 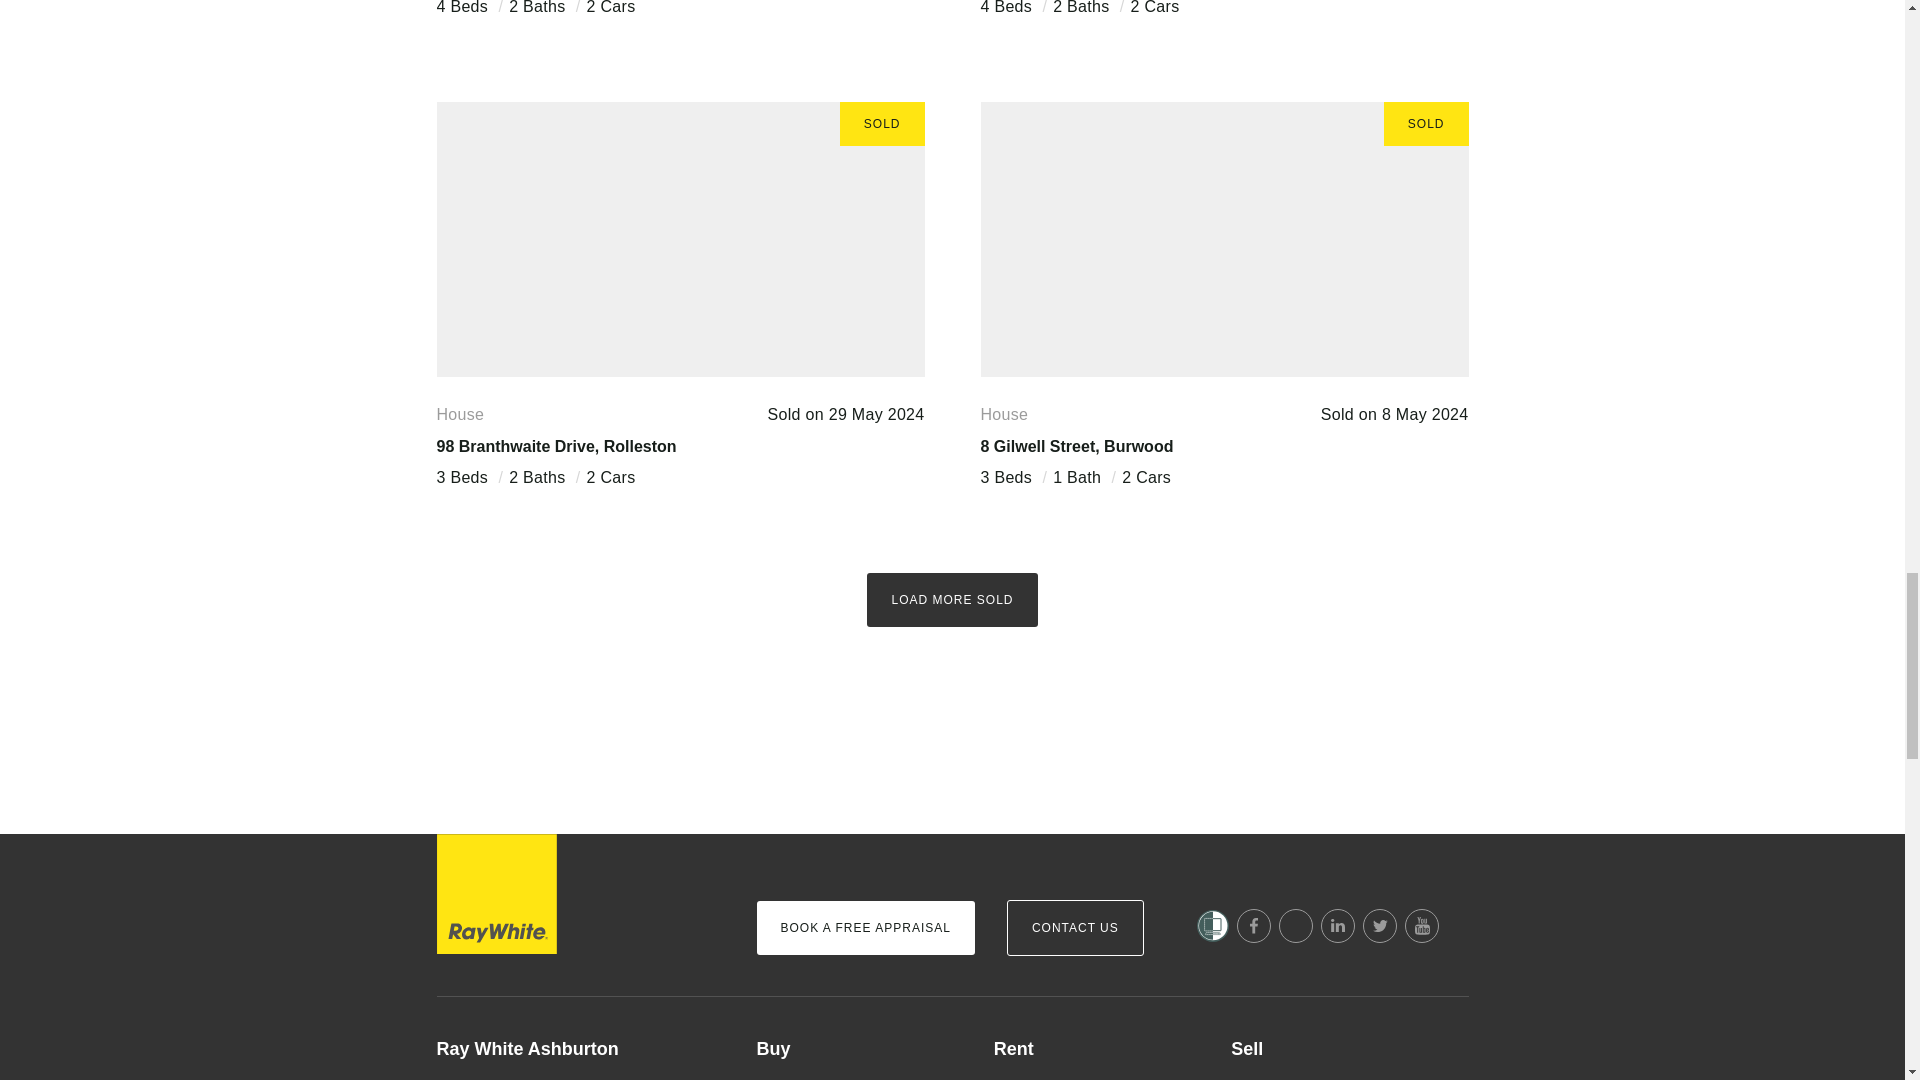 I want to click on SOLD, so click(x=1224, y=238).